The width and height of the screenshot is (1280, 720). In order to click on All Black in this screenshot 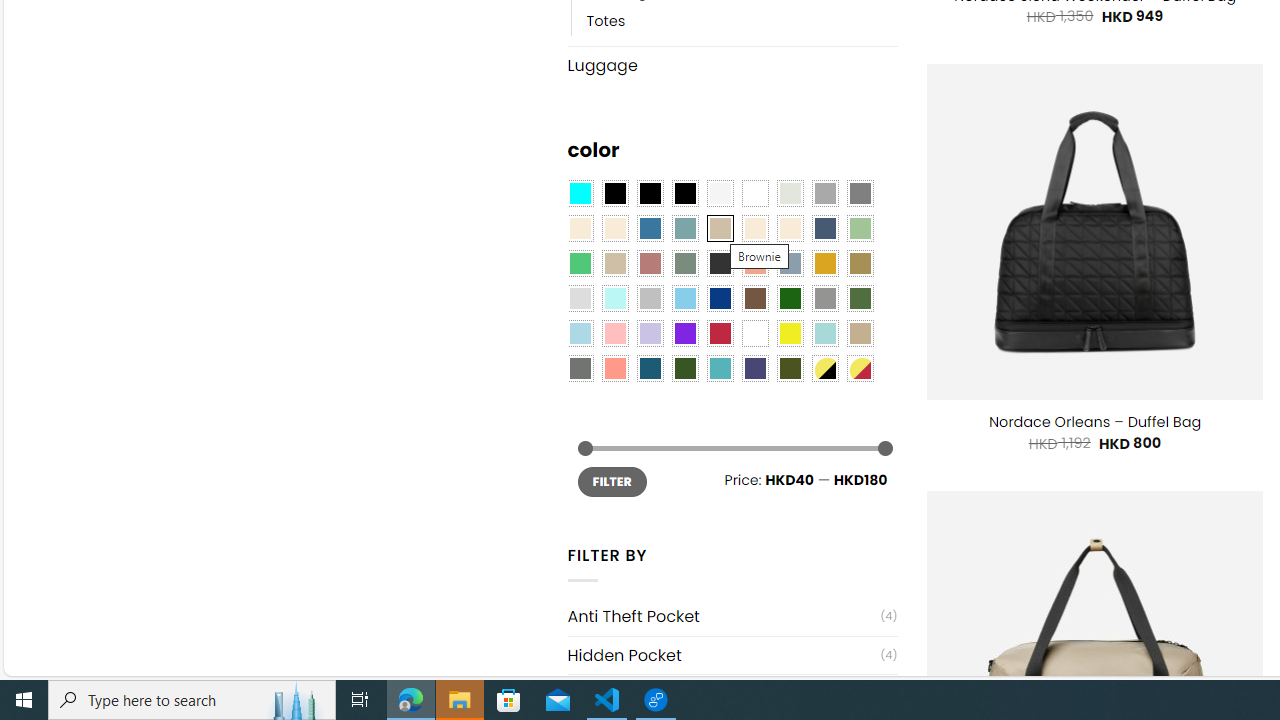, I will do `click(614, 194)`.